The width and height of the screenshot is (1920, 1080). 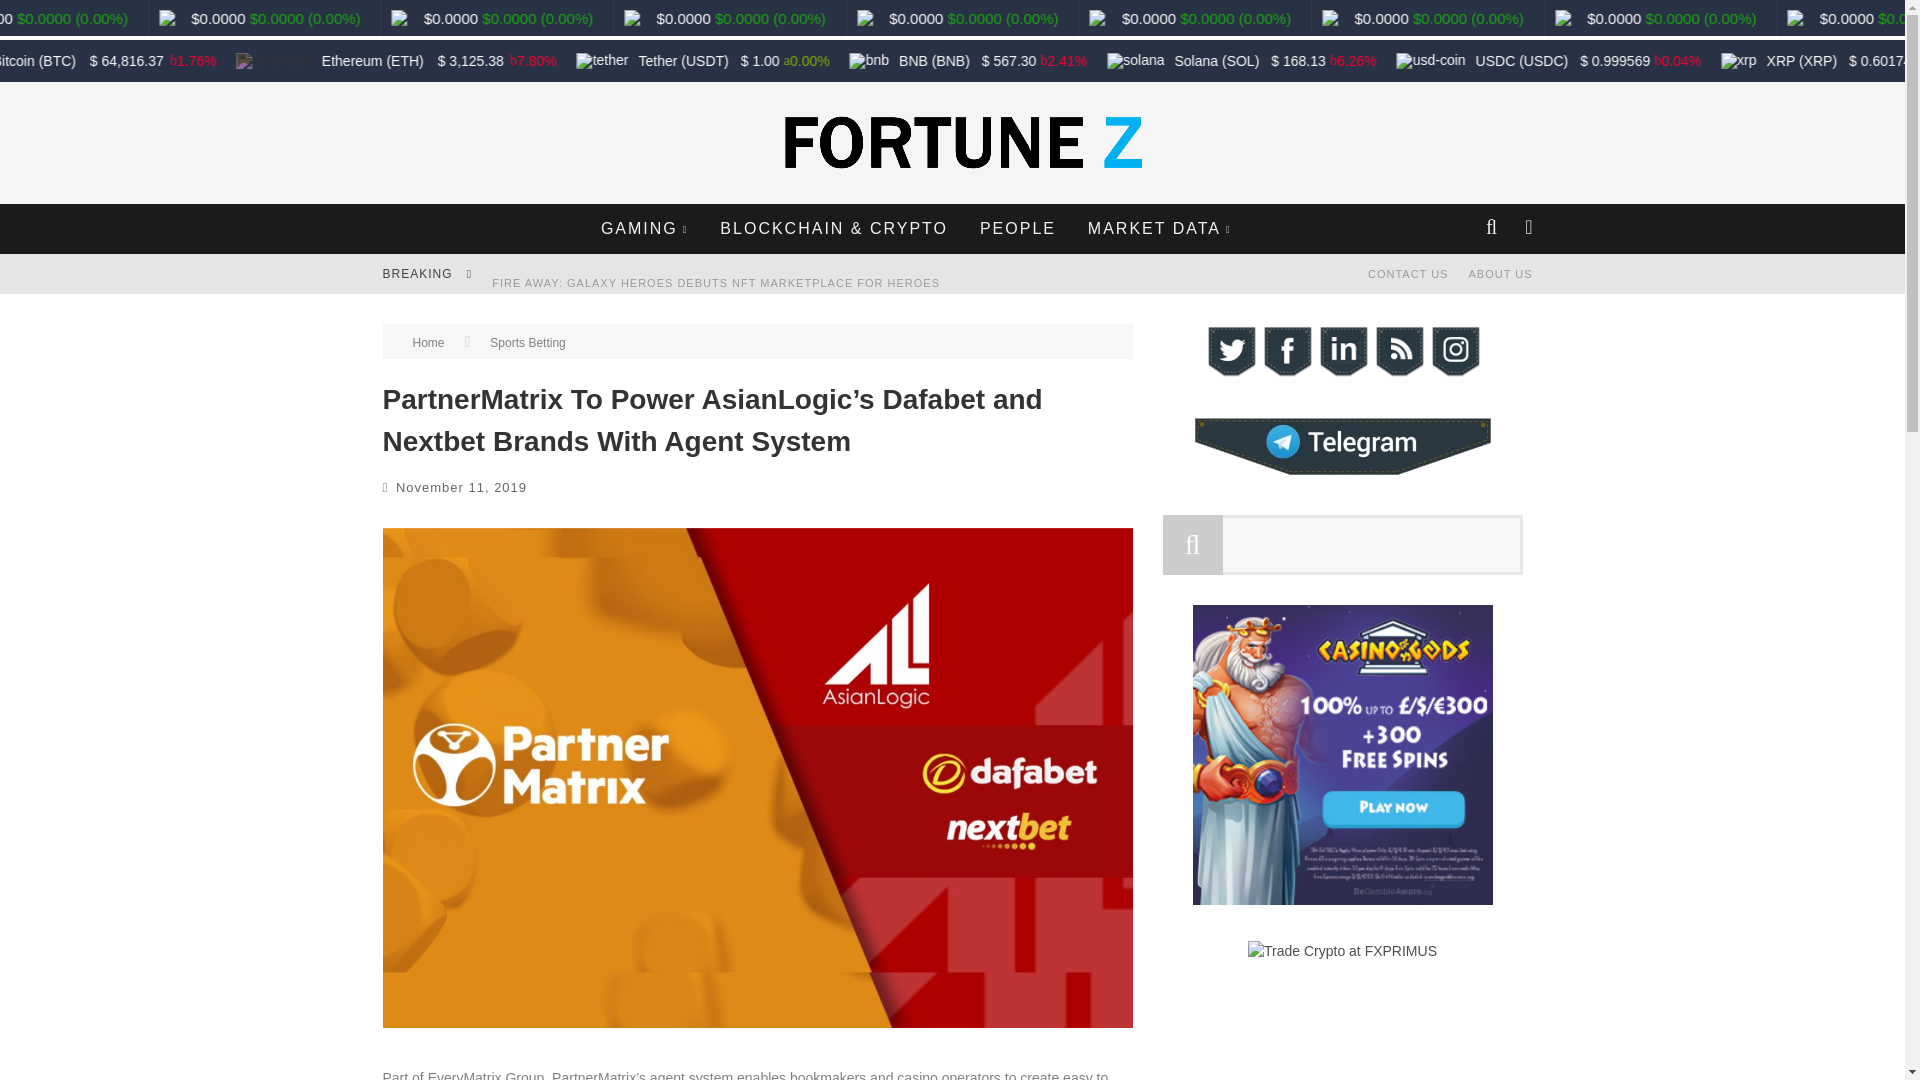 What do you see at coordinates (716, 282) in the screenshot?
I see `Fire Away: Galaxy Heroes Debuts NFT Marketplace for Heroes` at bounding box center [716, 282].